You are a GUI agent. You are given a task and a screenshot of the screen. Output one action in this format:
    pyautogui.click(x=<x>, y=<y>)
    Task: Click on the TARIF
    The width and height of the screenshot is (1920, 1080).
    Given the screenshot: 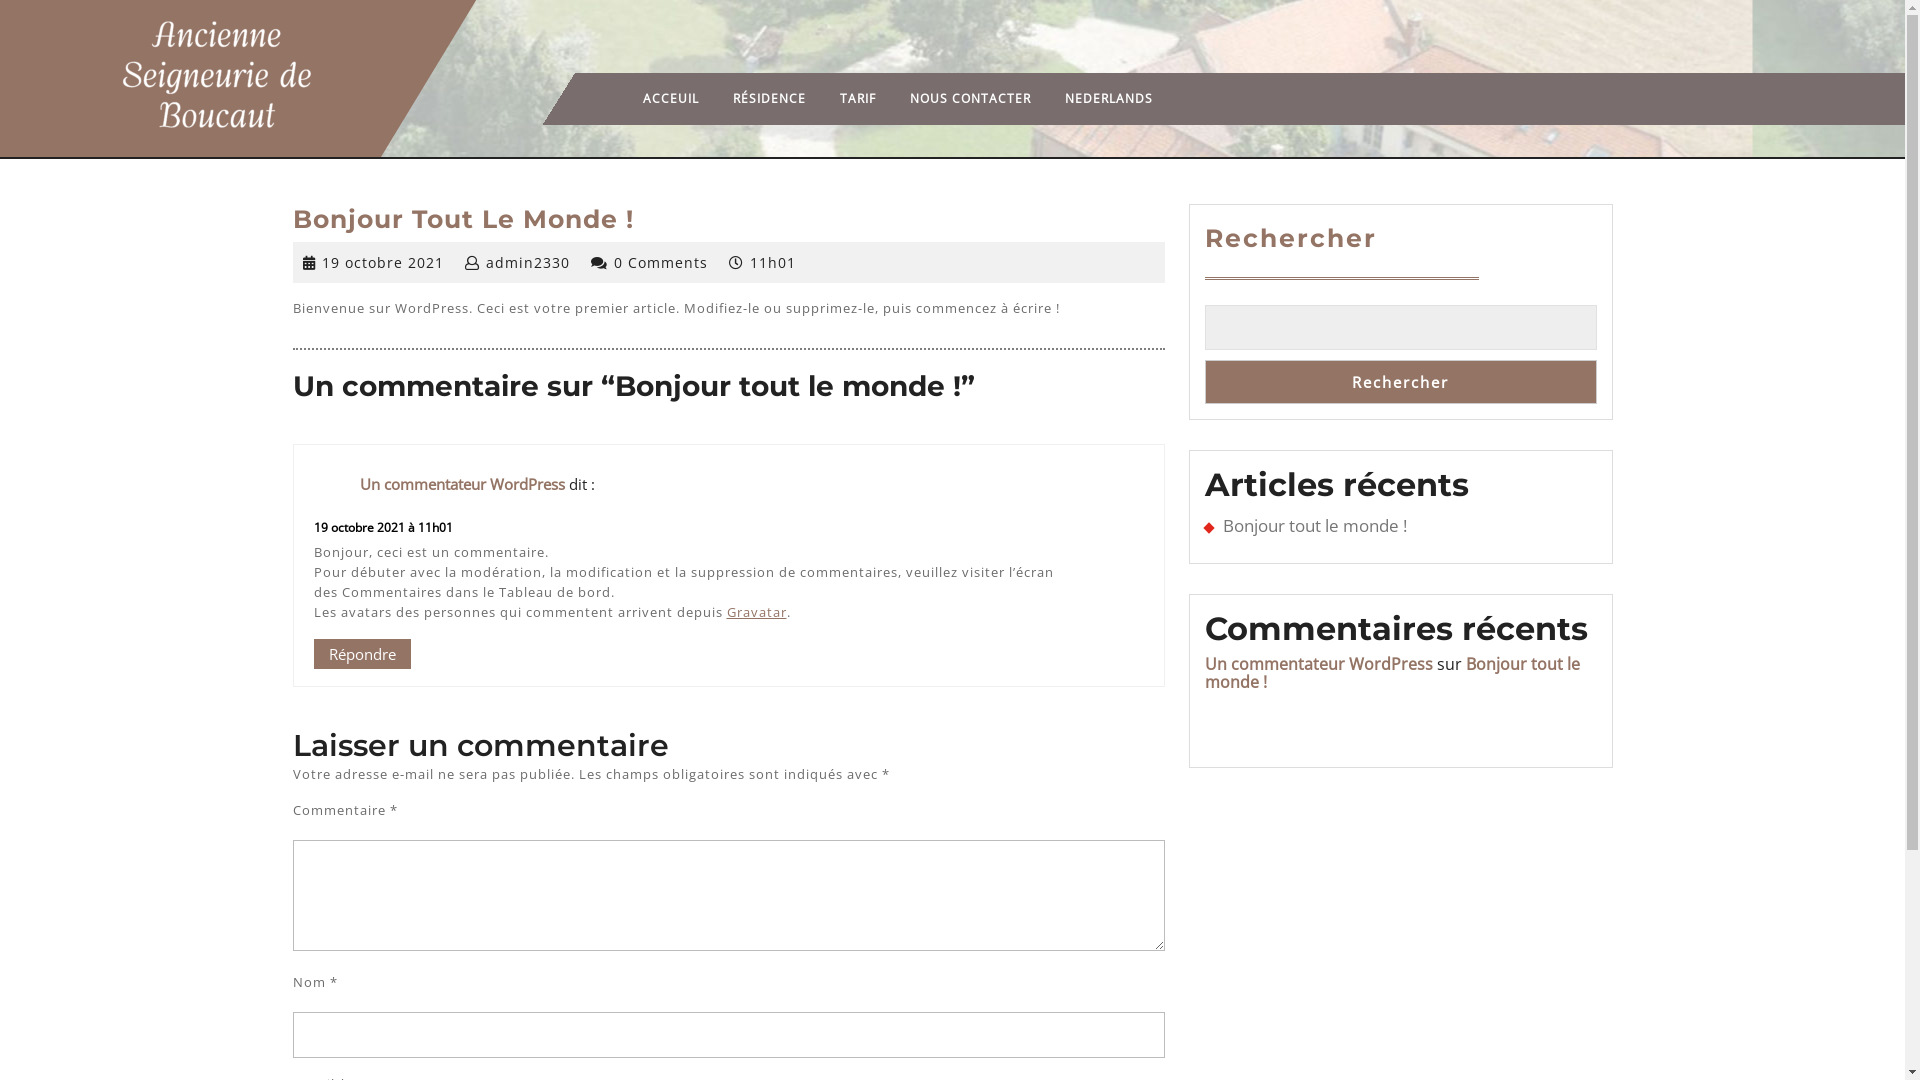 What is the action you would take?
    pyautogui.click(x=858, y=99)
    